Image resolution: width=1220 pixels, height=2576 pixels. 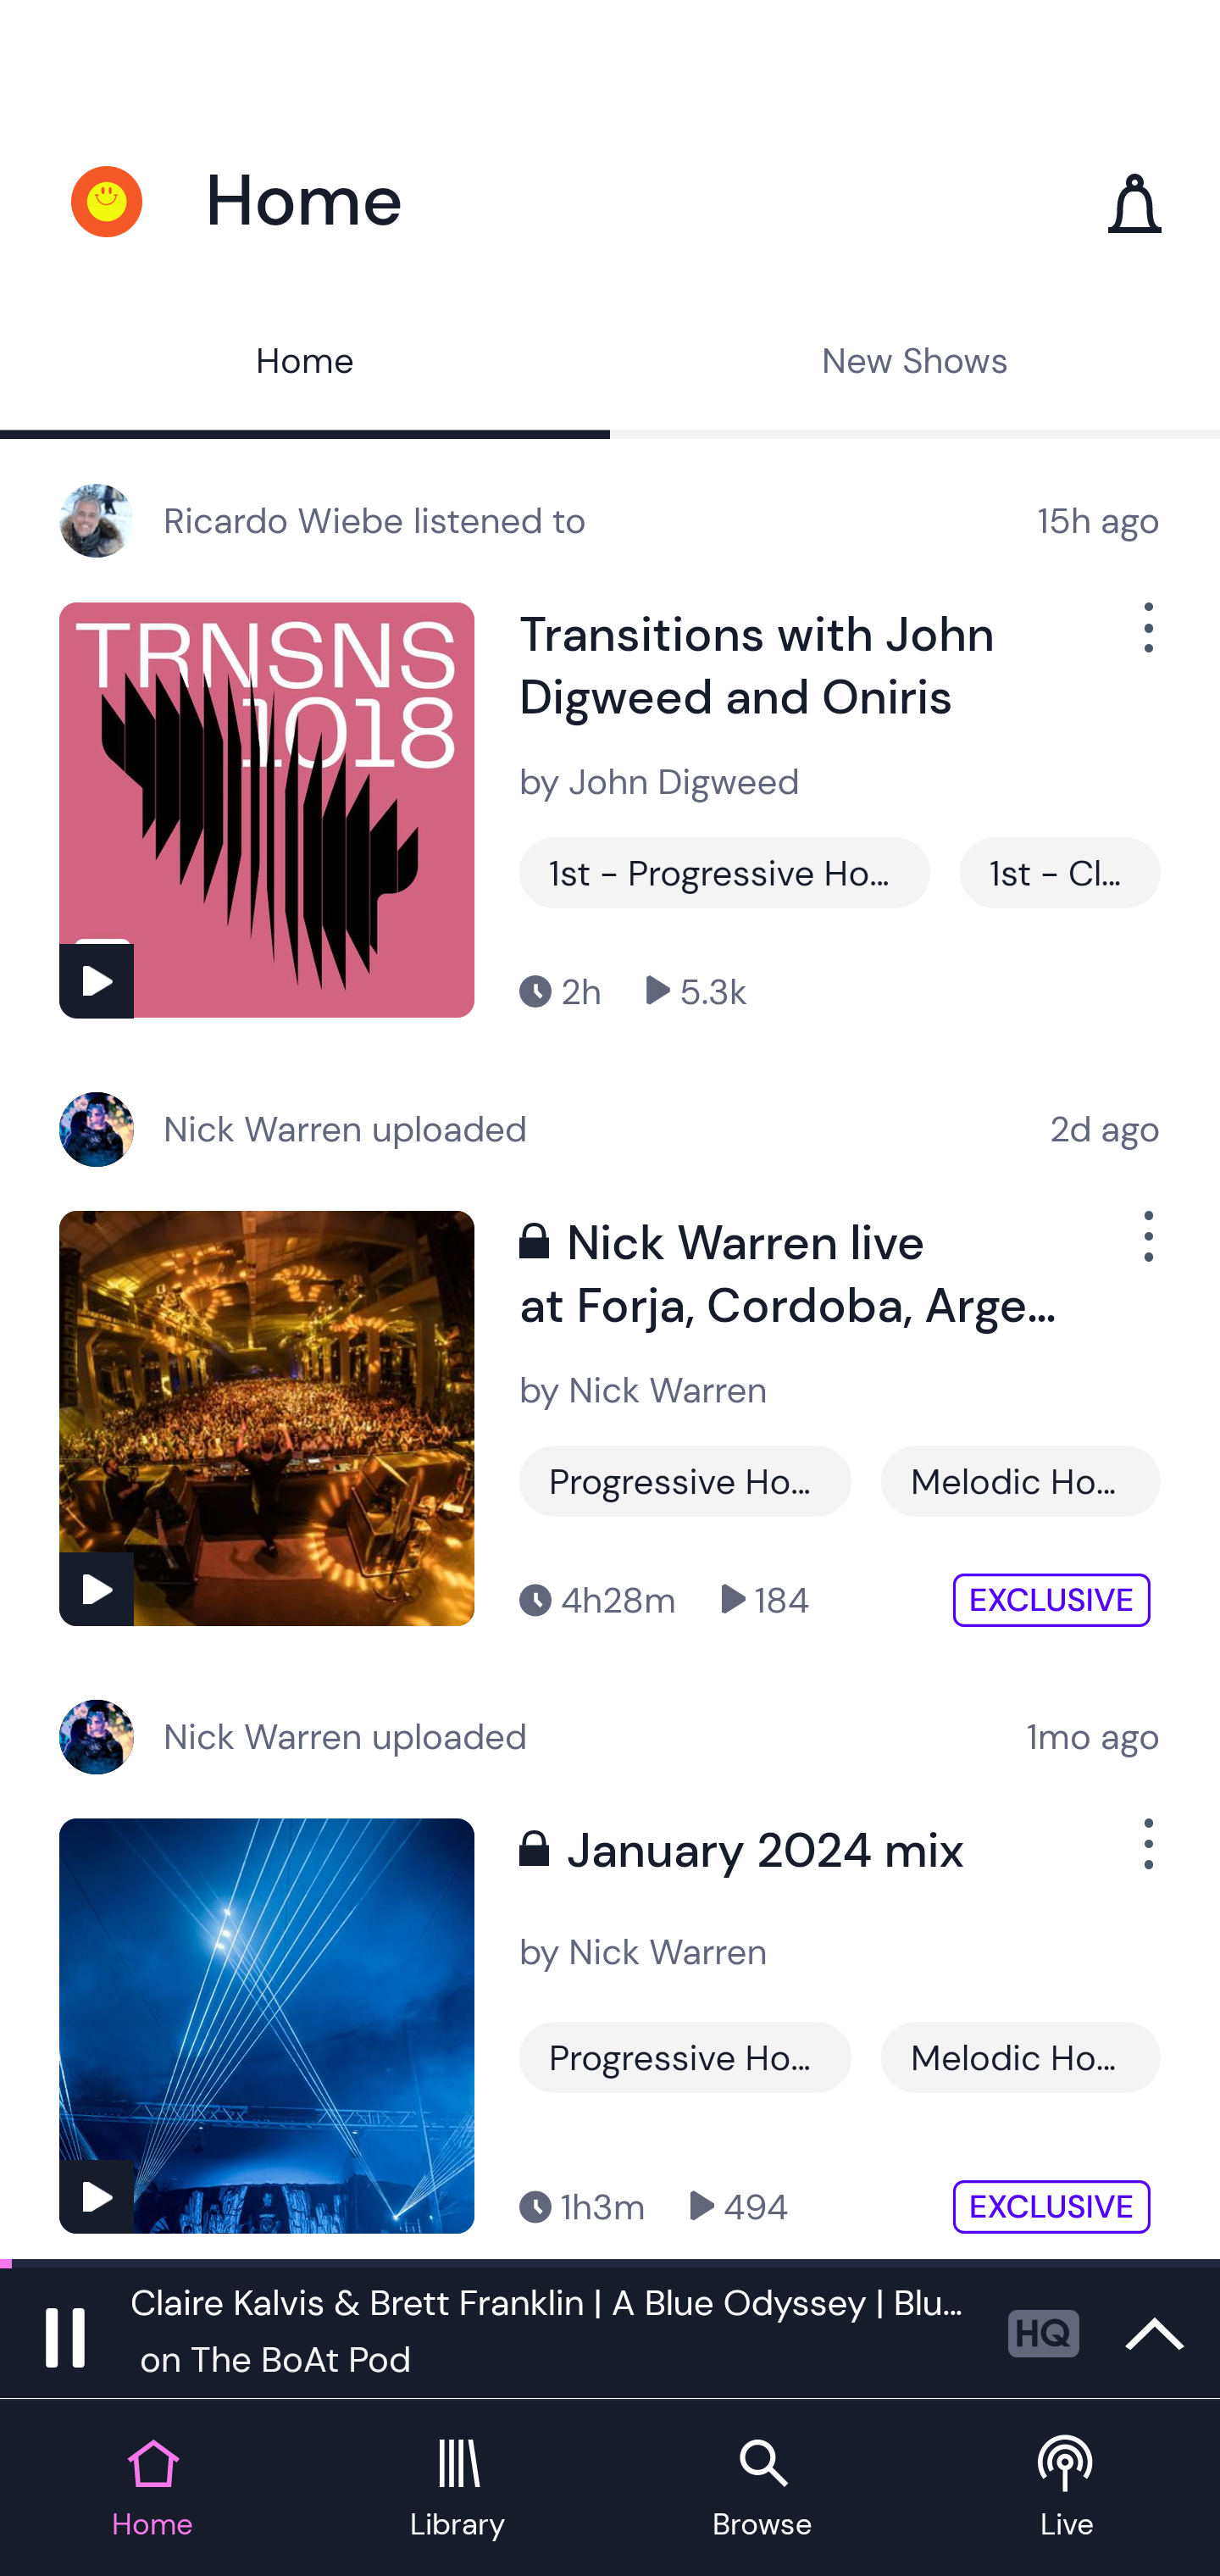 I want to click on Melodic House, so click(x=1020, y=1481).